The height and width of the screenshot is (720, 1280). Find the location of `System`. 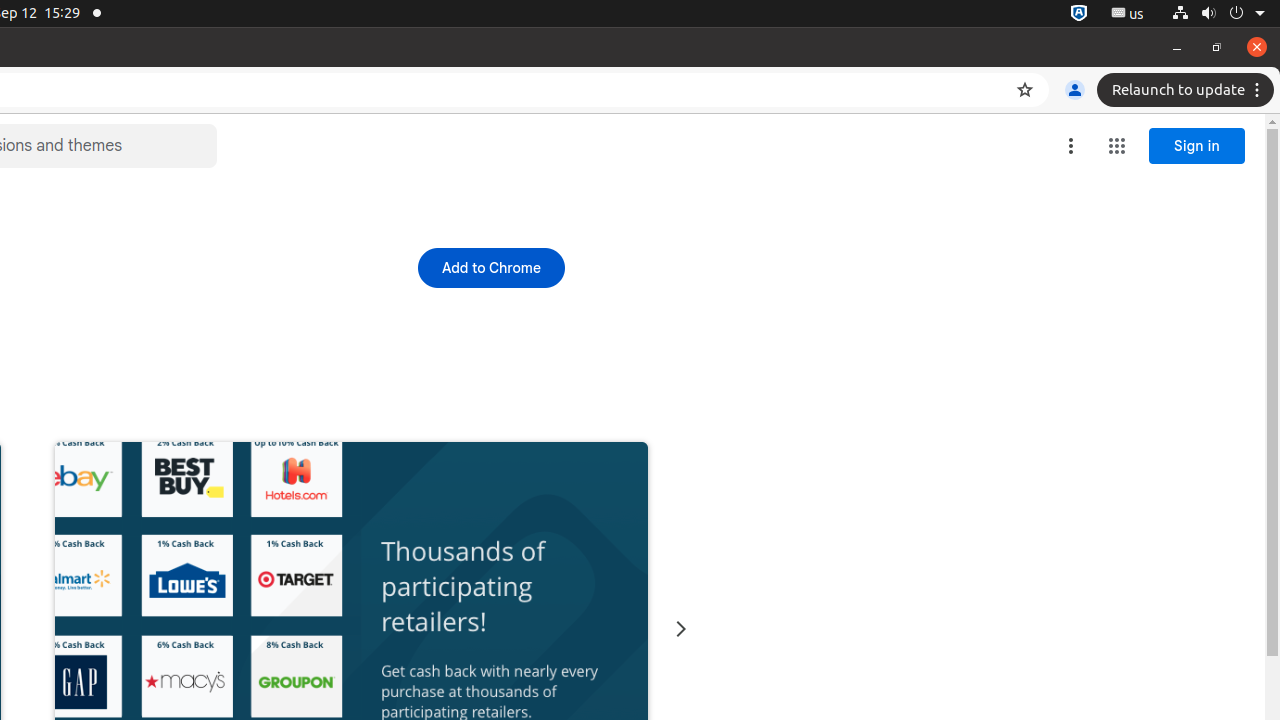

System is located at coordinates (1218, 14).